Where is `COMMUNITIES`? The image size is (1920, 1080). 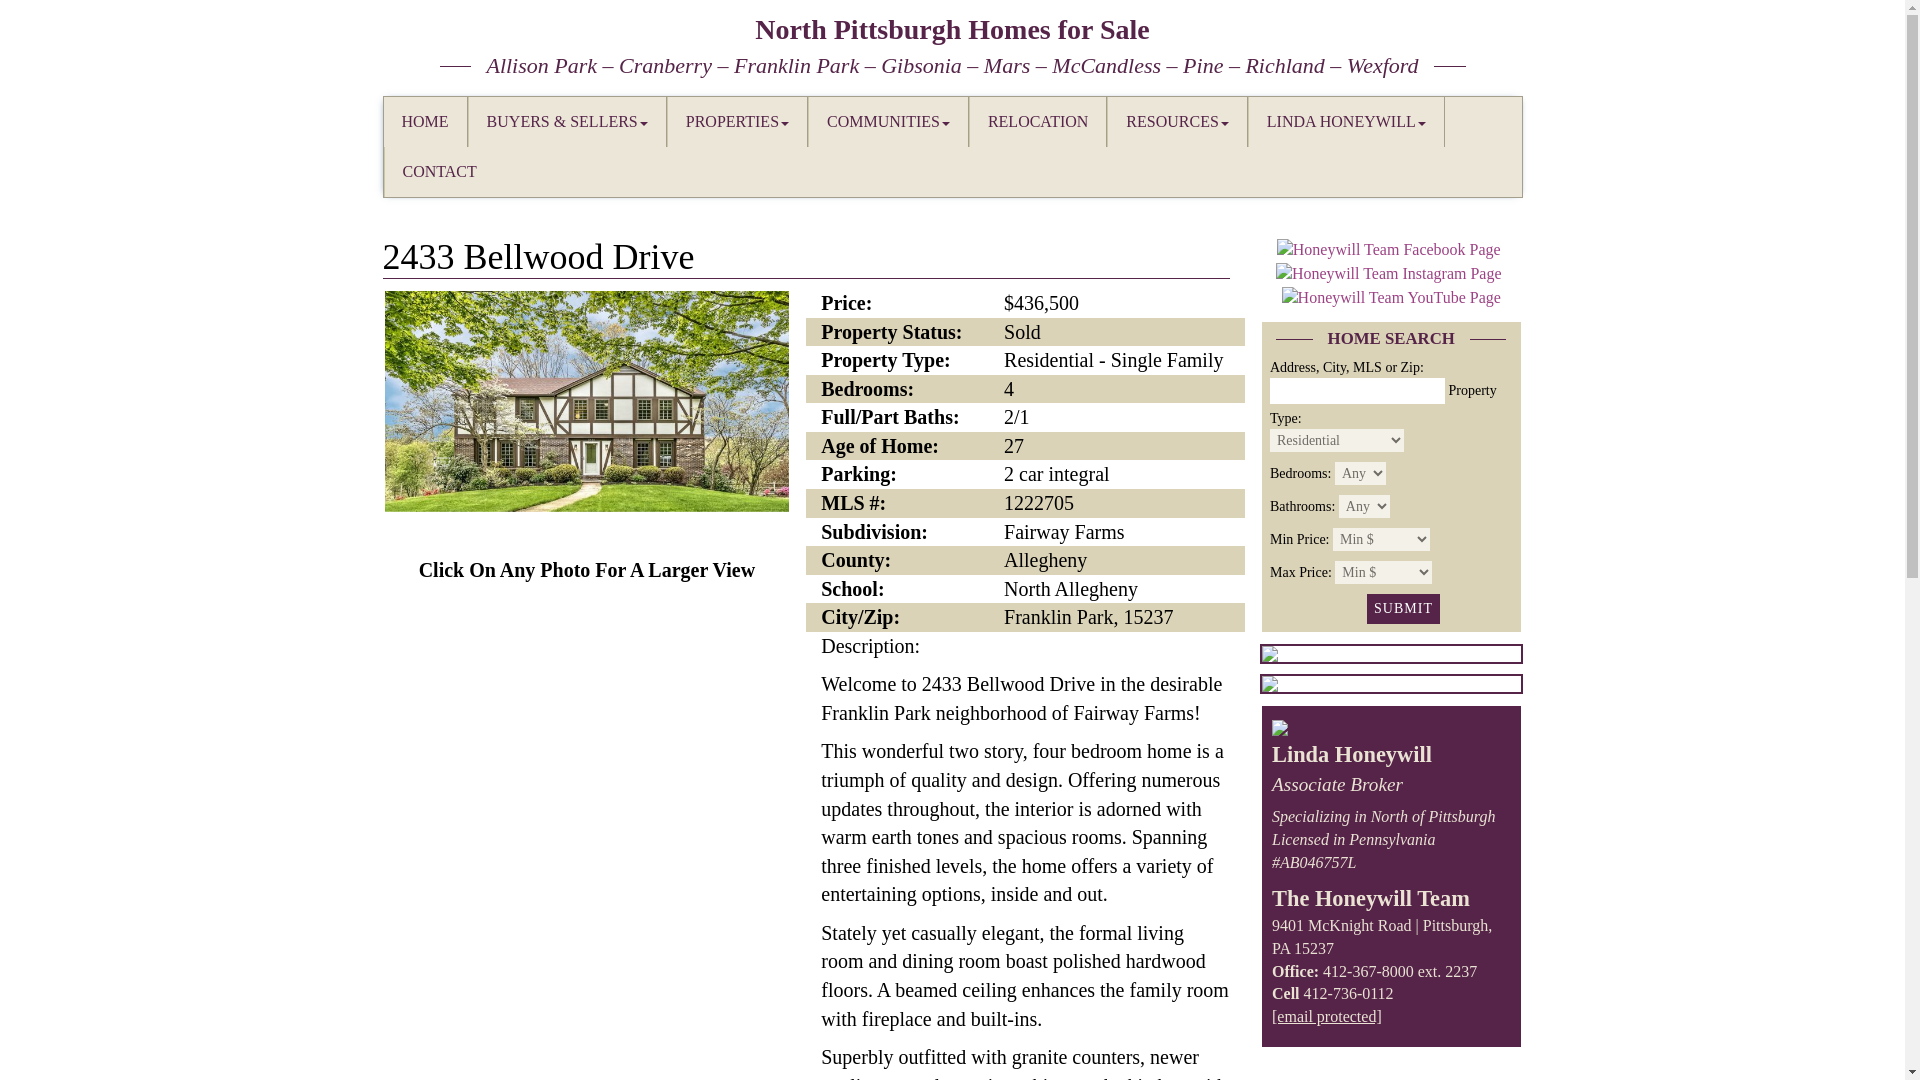 COMMUNITIES is located at coordinates (888, 122).